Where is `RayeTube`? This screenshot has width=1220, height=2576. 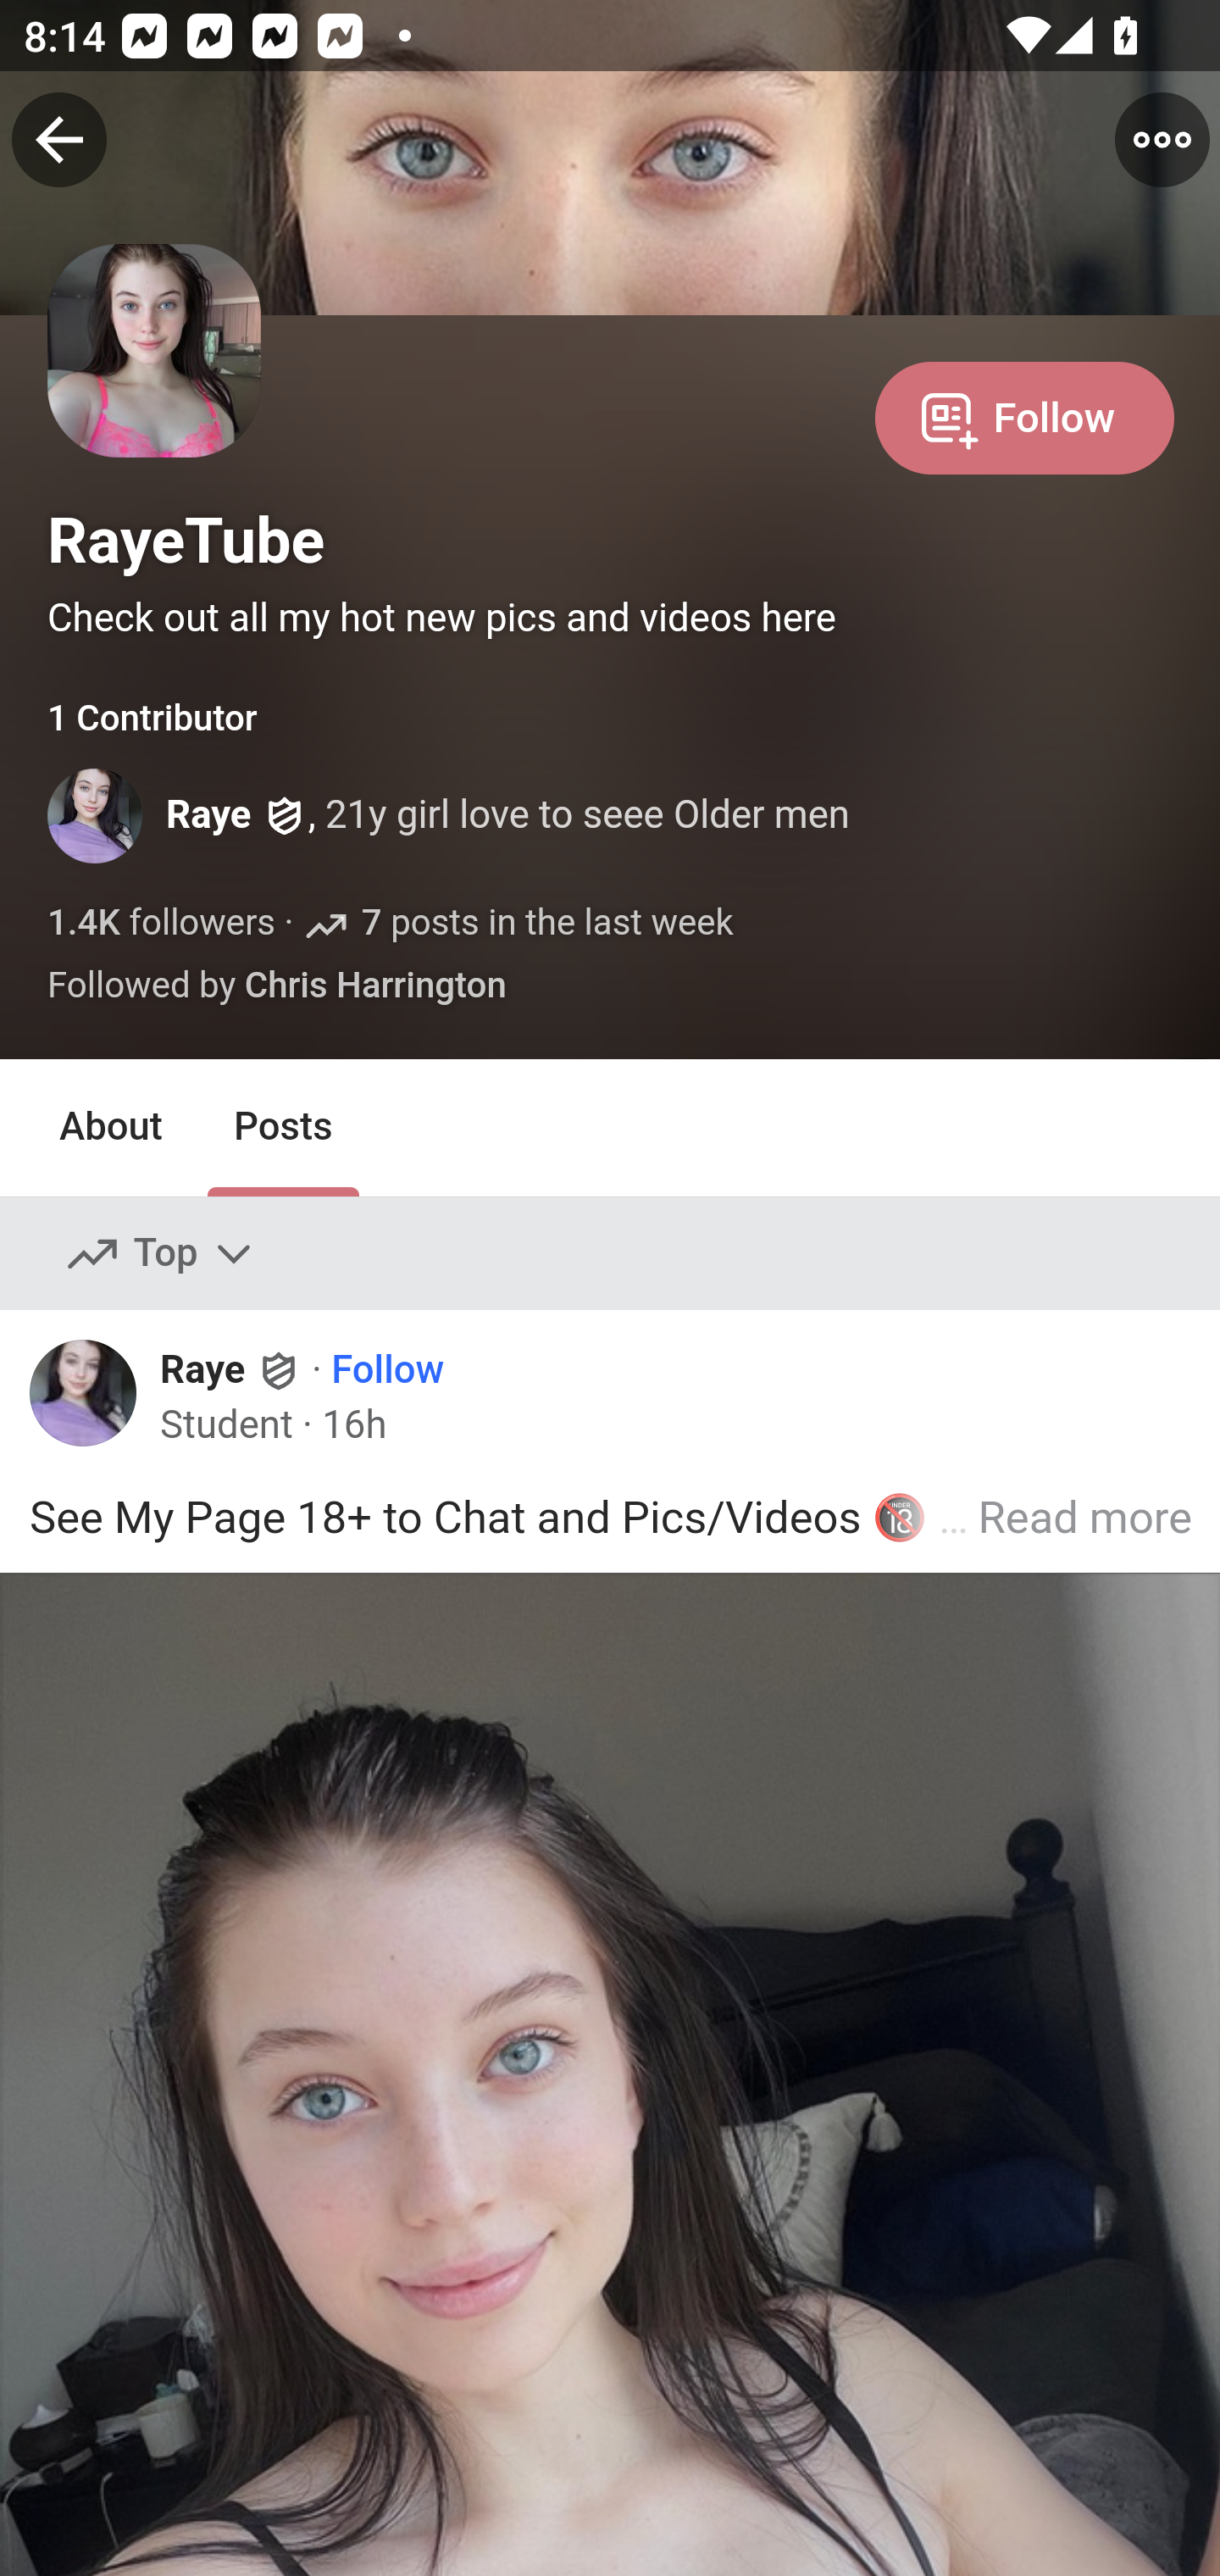 RayeTube is located at coordinates (186, 541).